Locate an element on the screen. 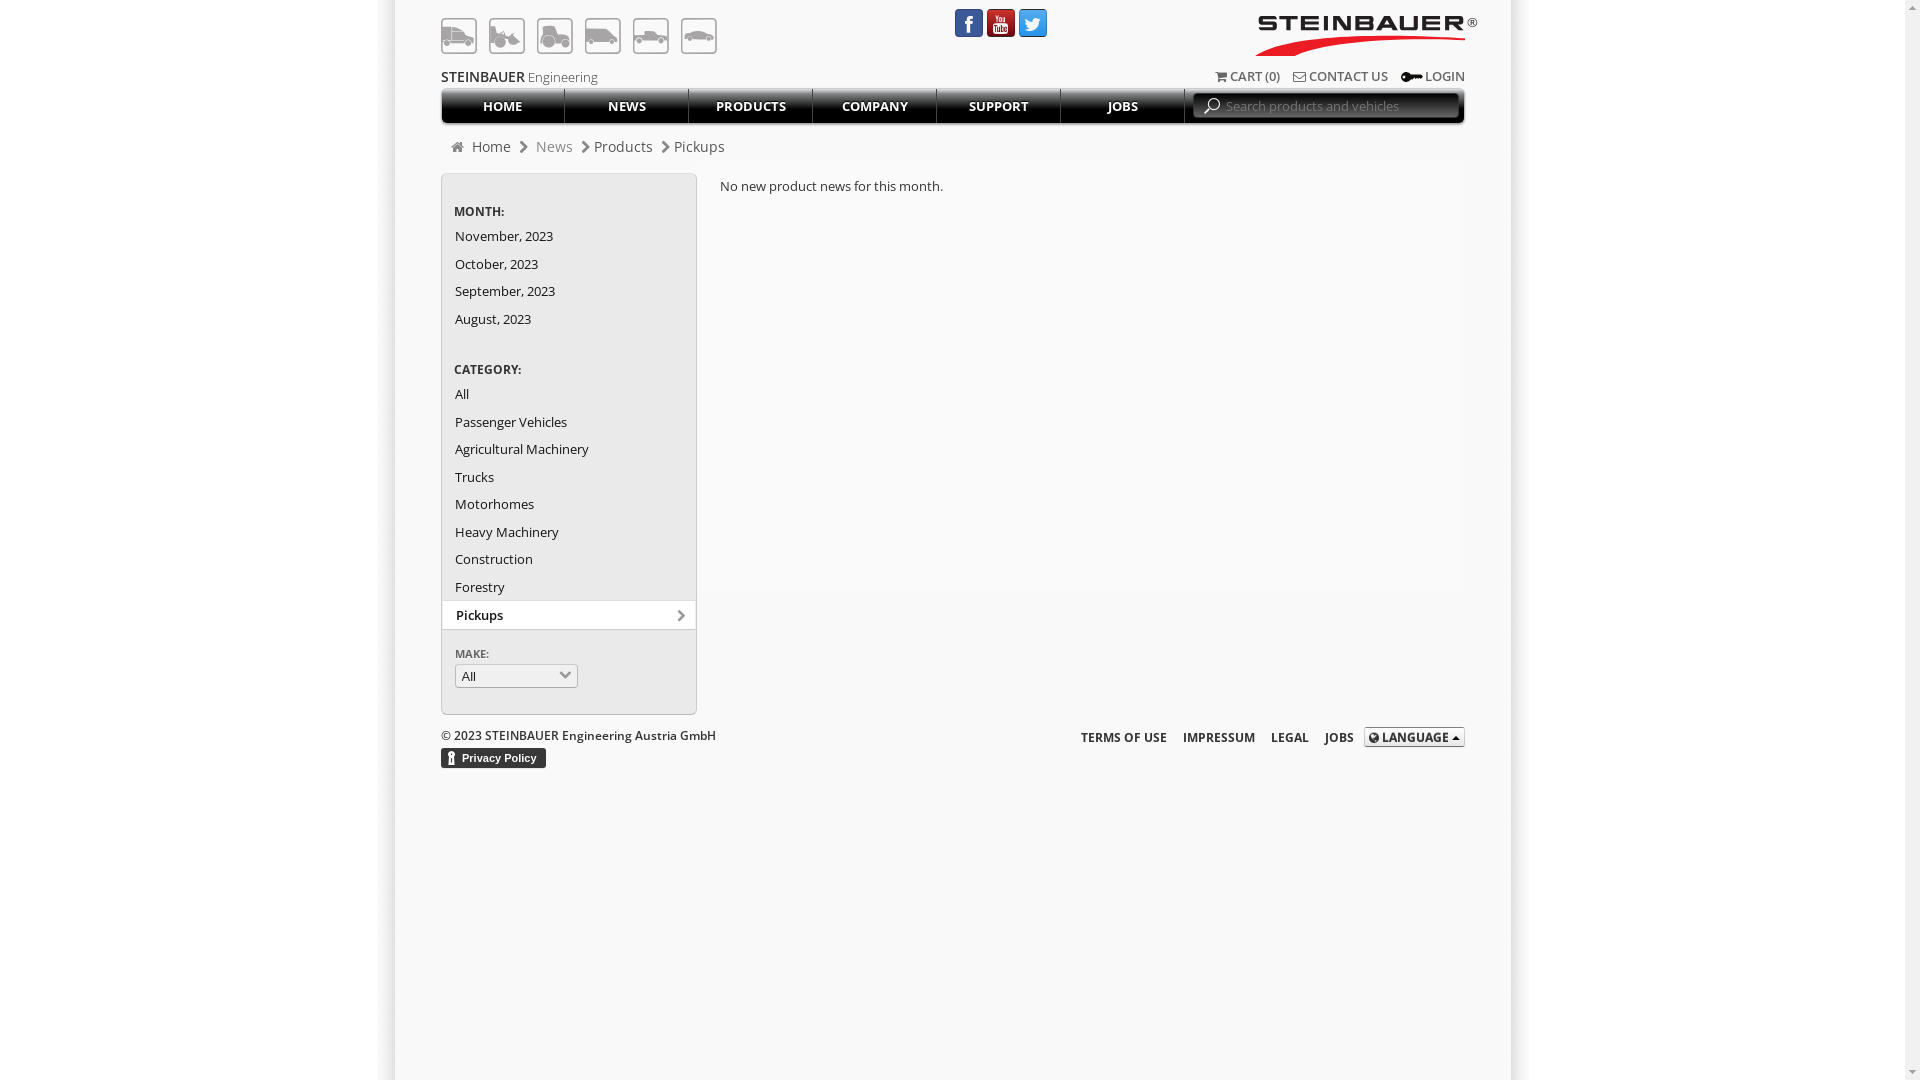 The height and width of the screenshot is (1080, 1920). Trucks is located at coordinates (569, 476).